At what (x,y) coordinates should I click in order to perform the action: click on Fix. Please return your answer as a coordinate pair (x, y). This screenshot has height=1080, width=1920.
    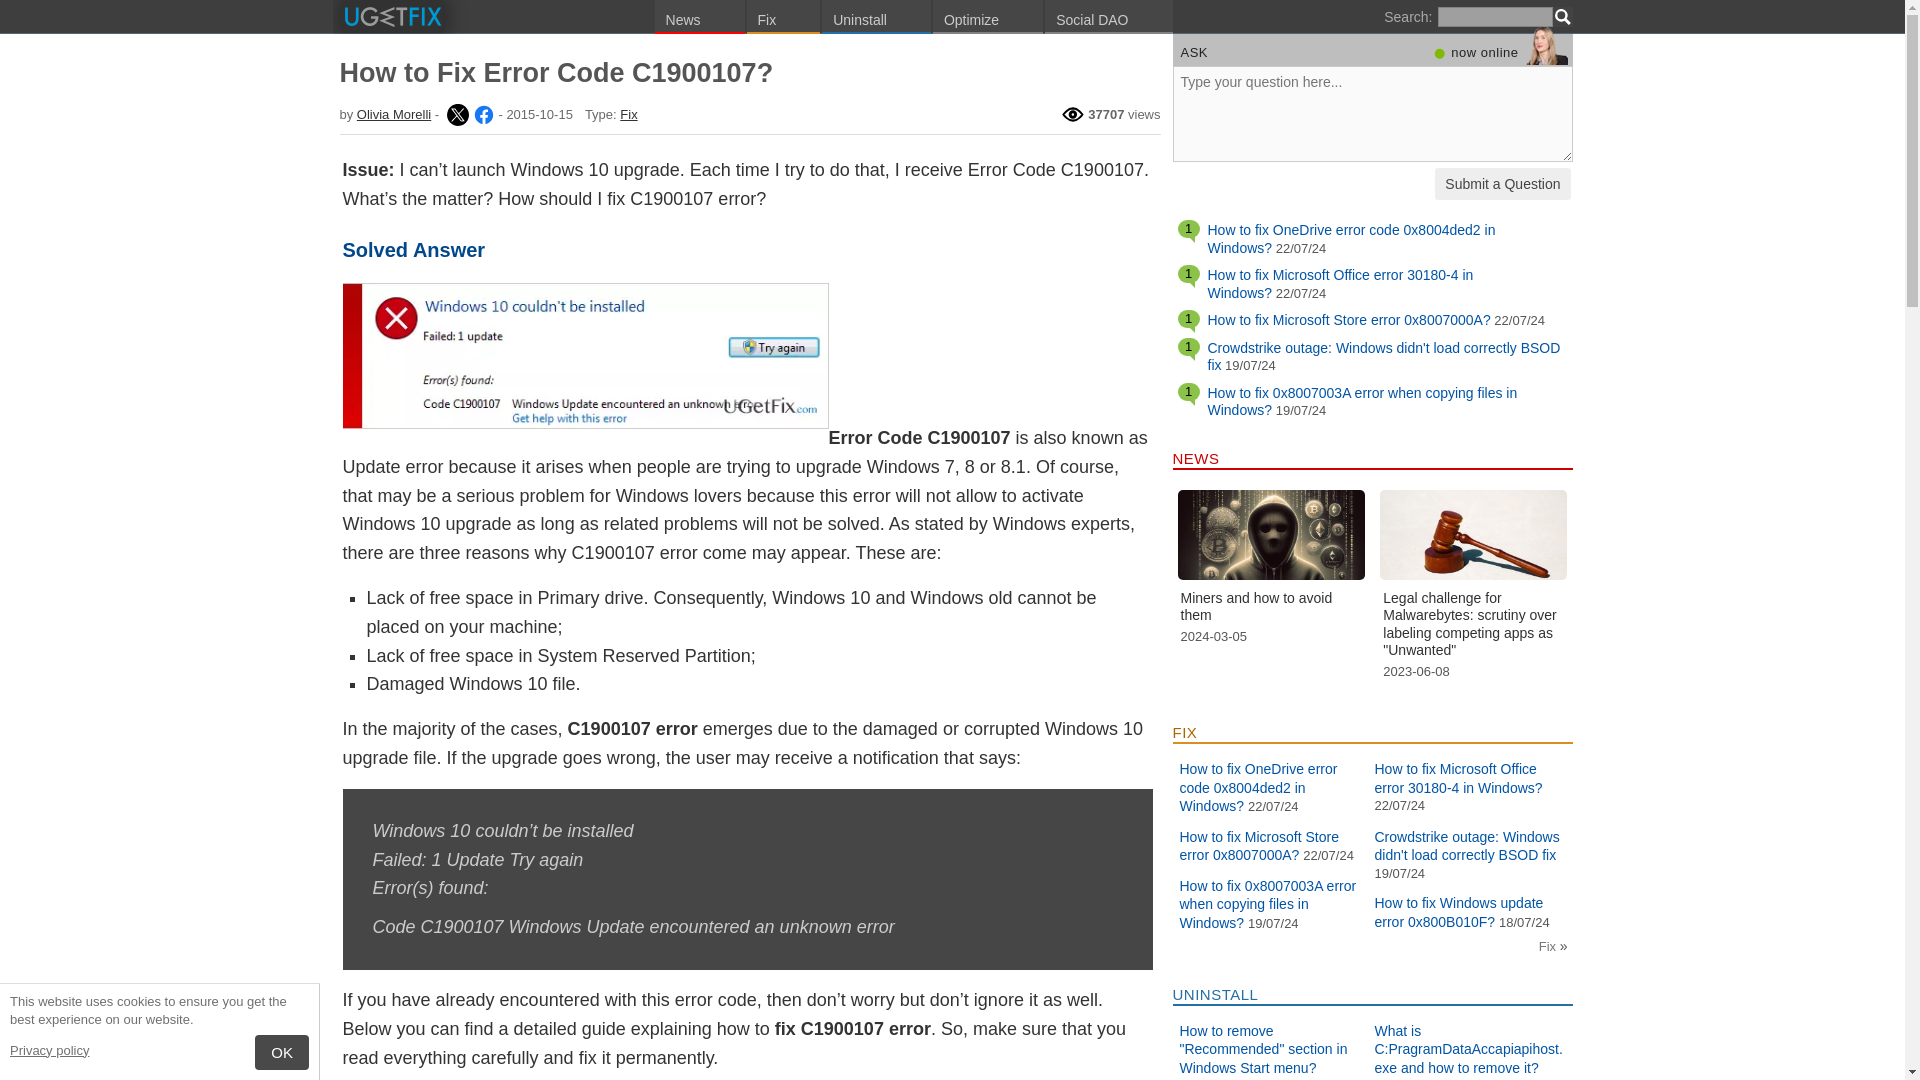
    Looking at the image, I should click on (628, 114).